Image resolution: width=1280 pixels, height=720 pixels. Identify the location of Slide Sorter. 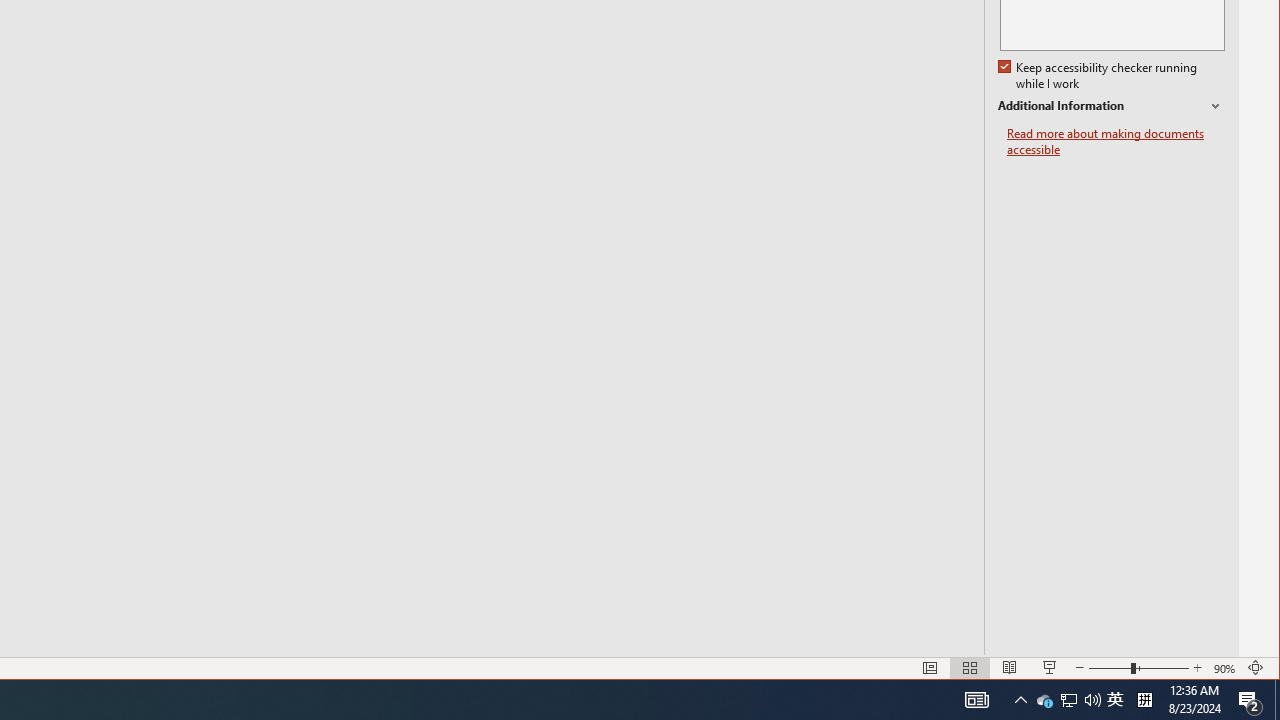
(969, 668).